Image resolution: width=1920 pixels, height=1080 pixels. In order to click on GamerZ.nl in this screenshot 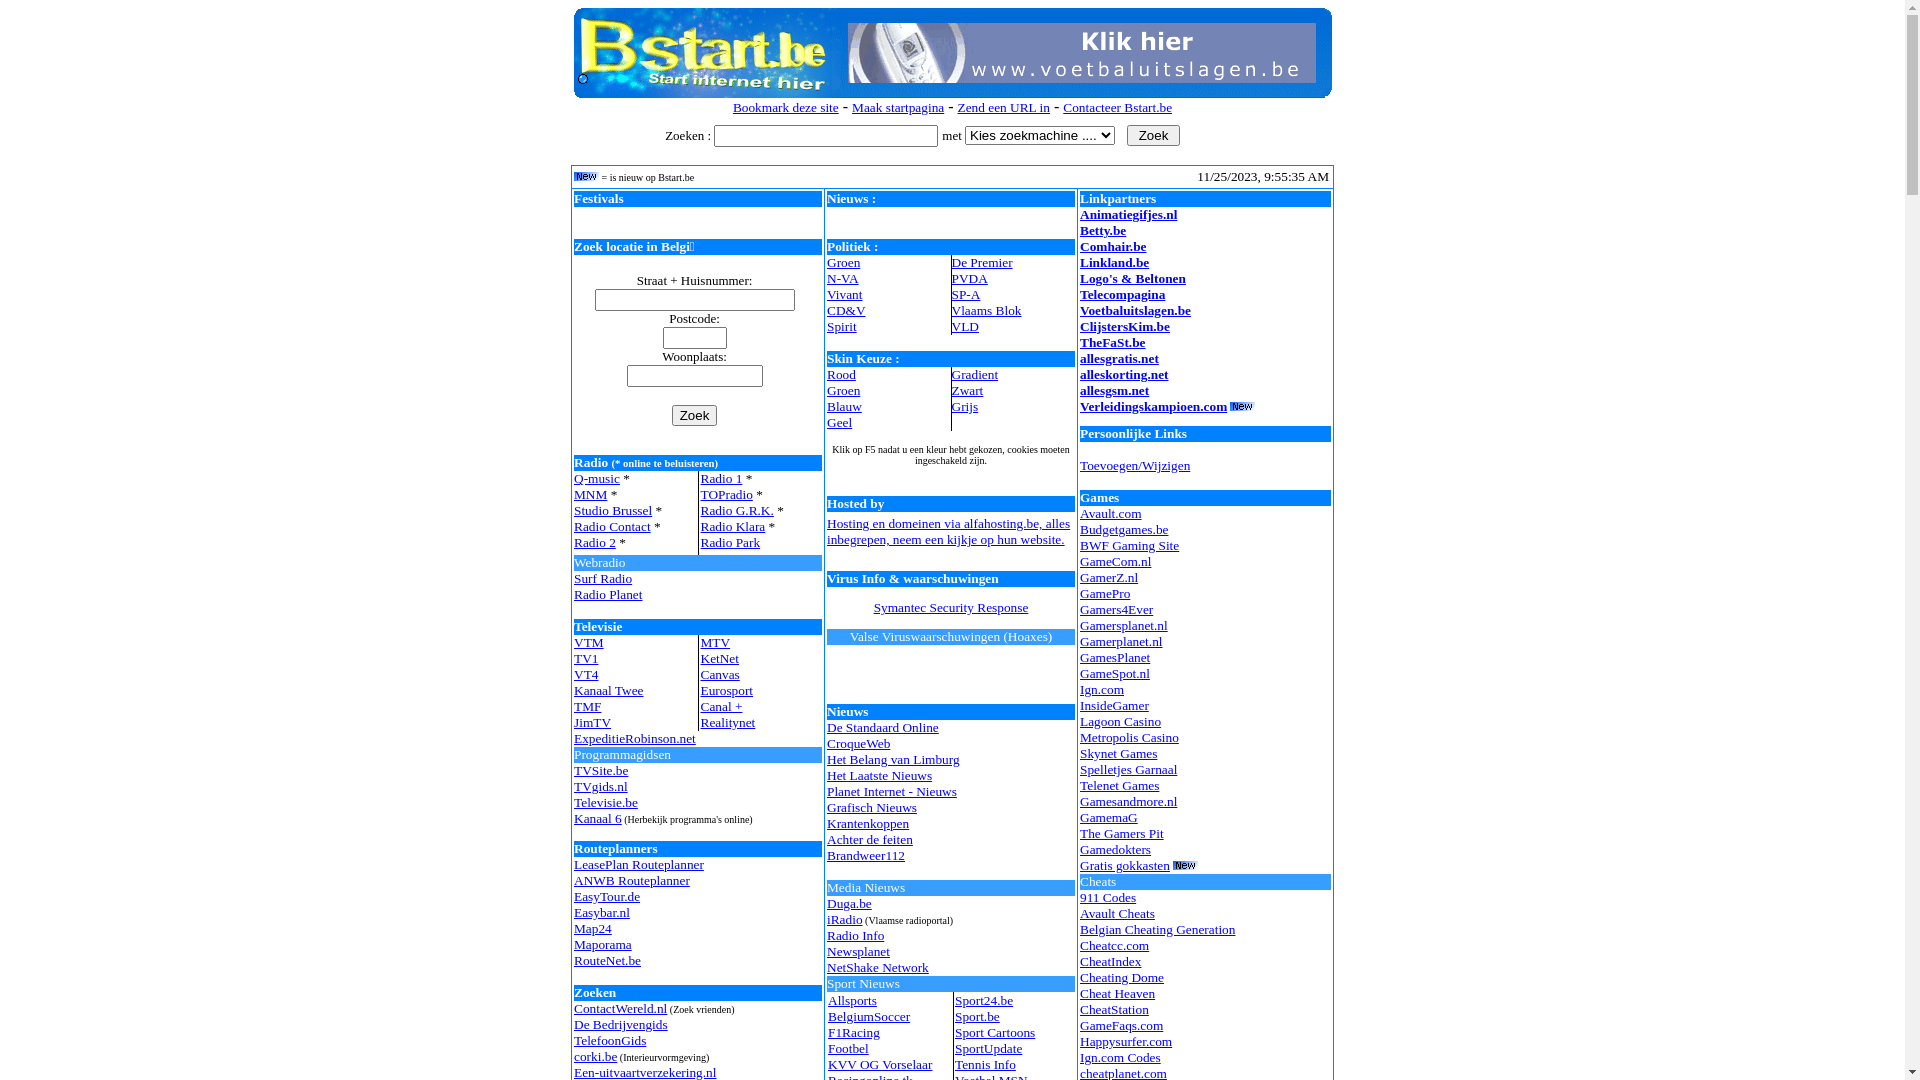, I will do `click(1109, 578)`.